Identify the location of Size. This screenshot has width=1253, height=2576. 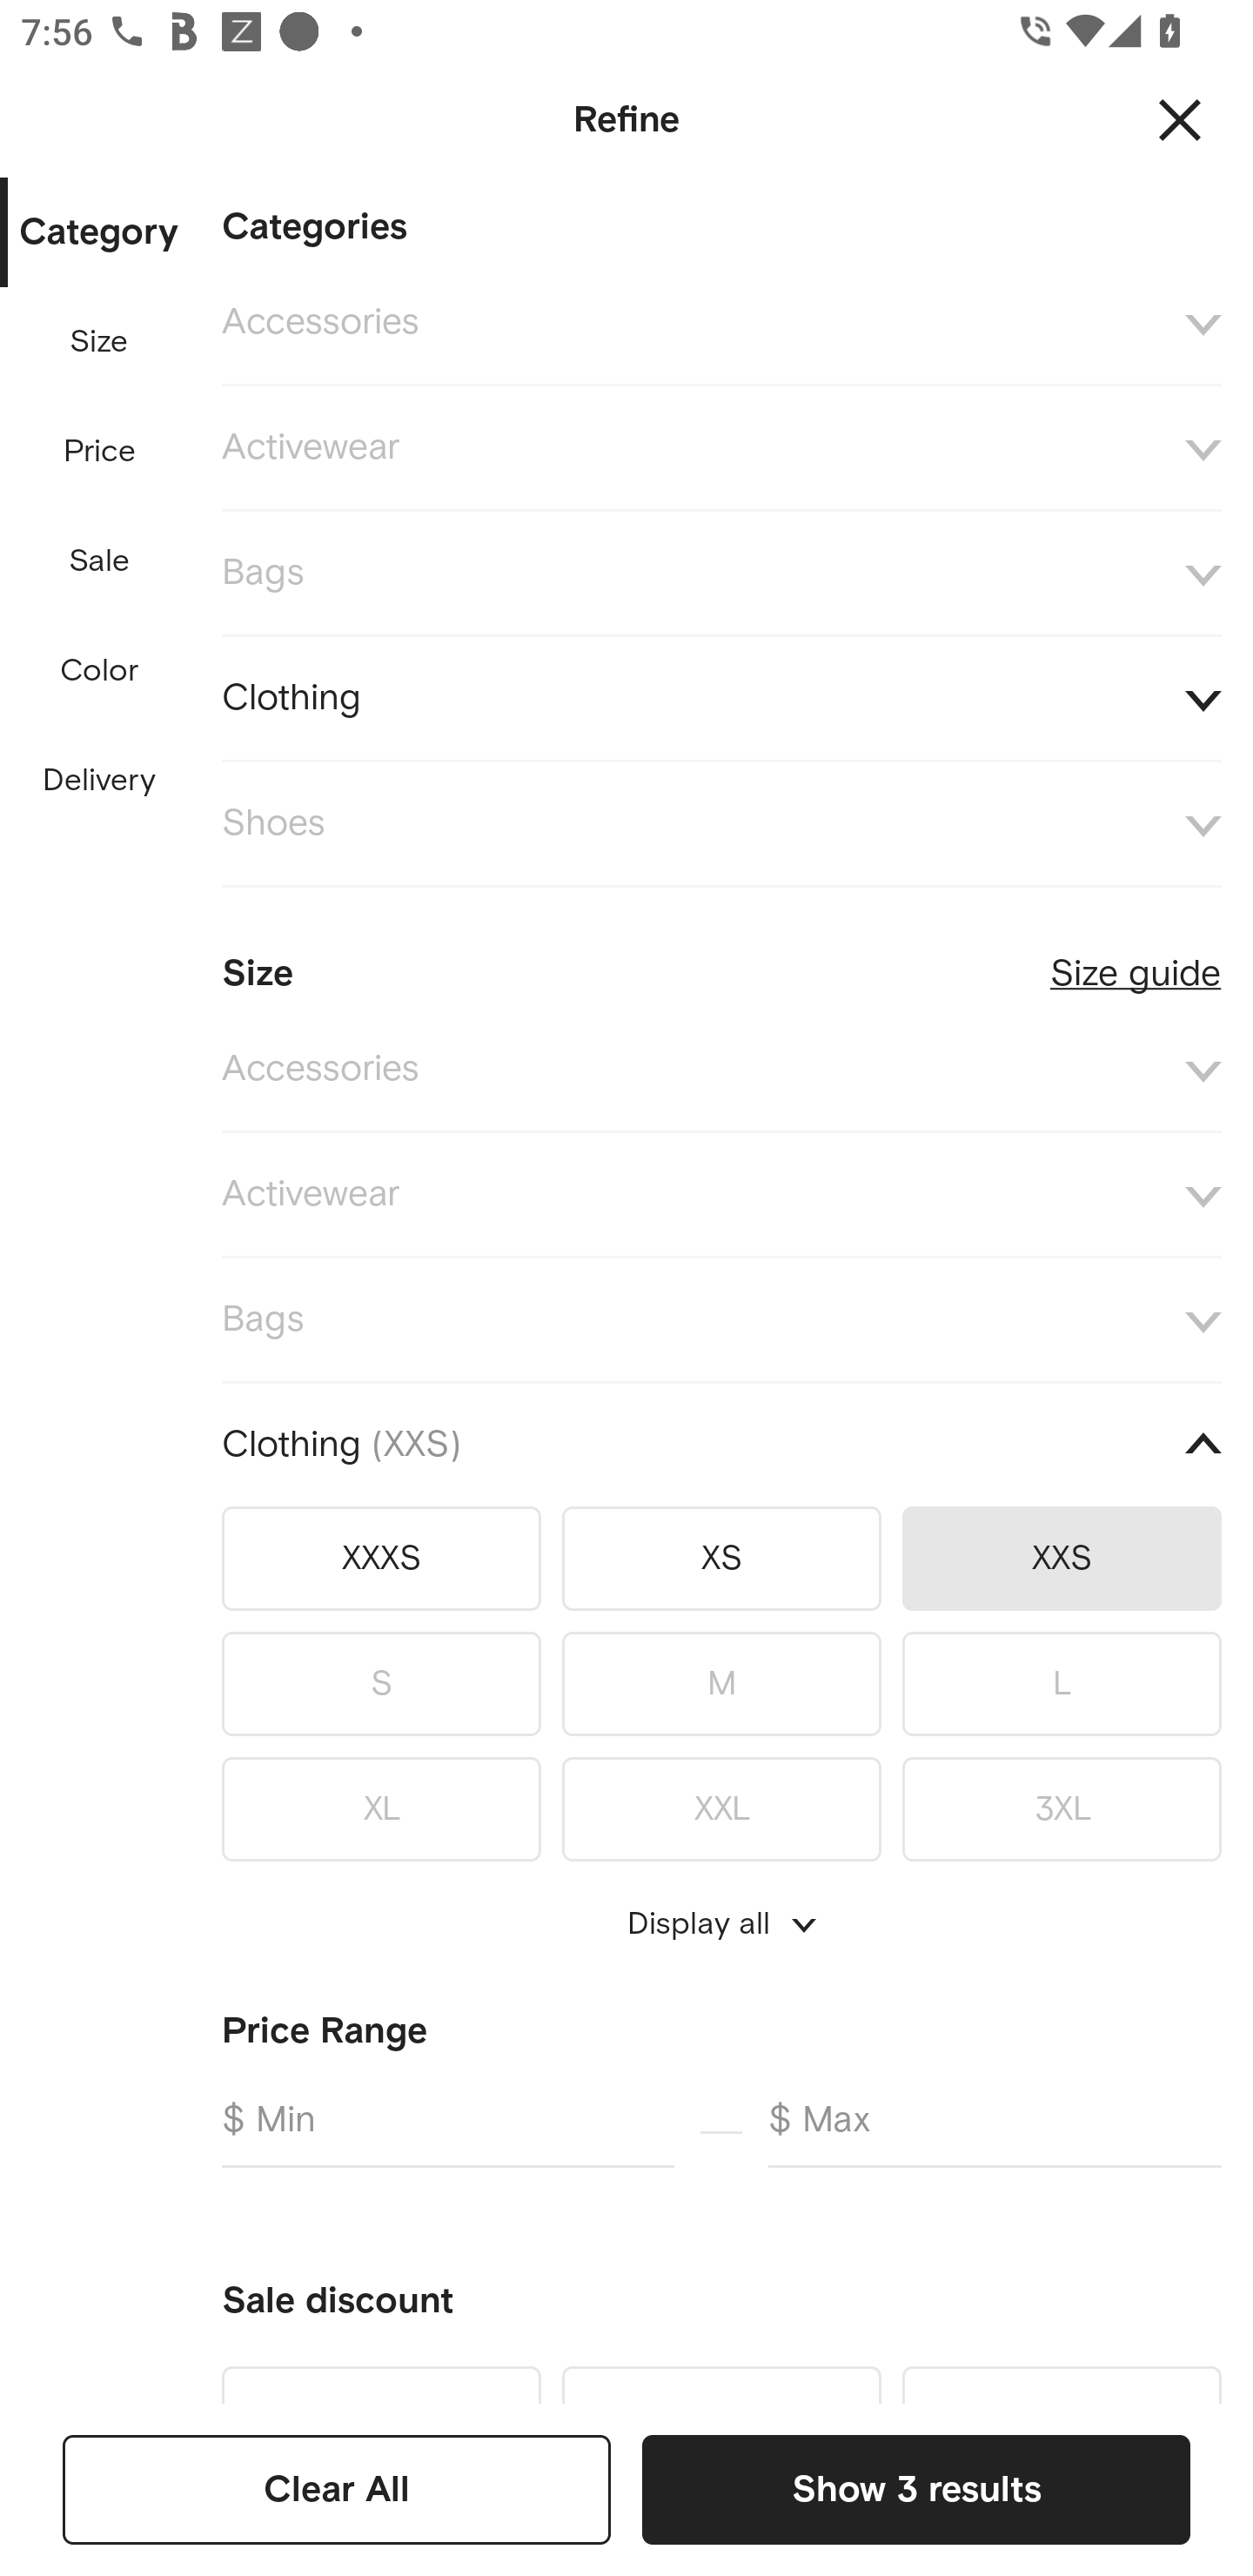
(98, 342).